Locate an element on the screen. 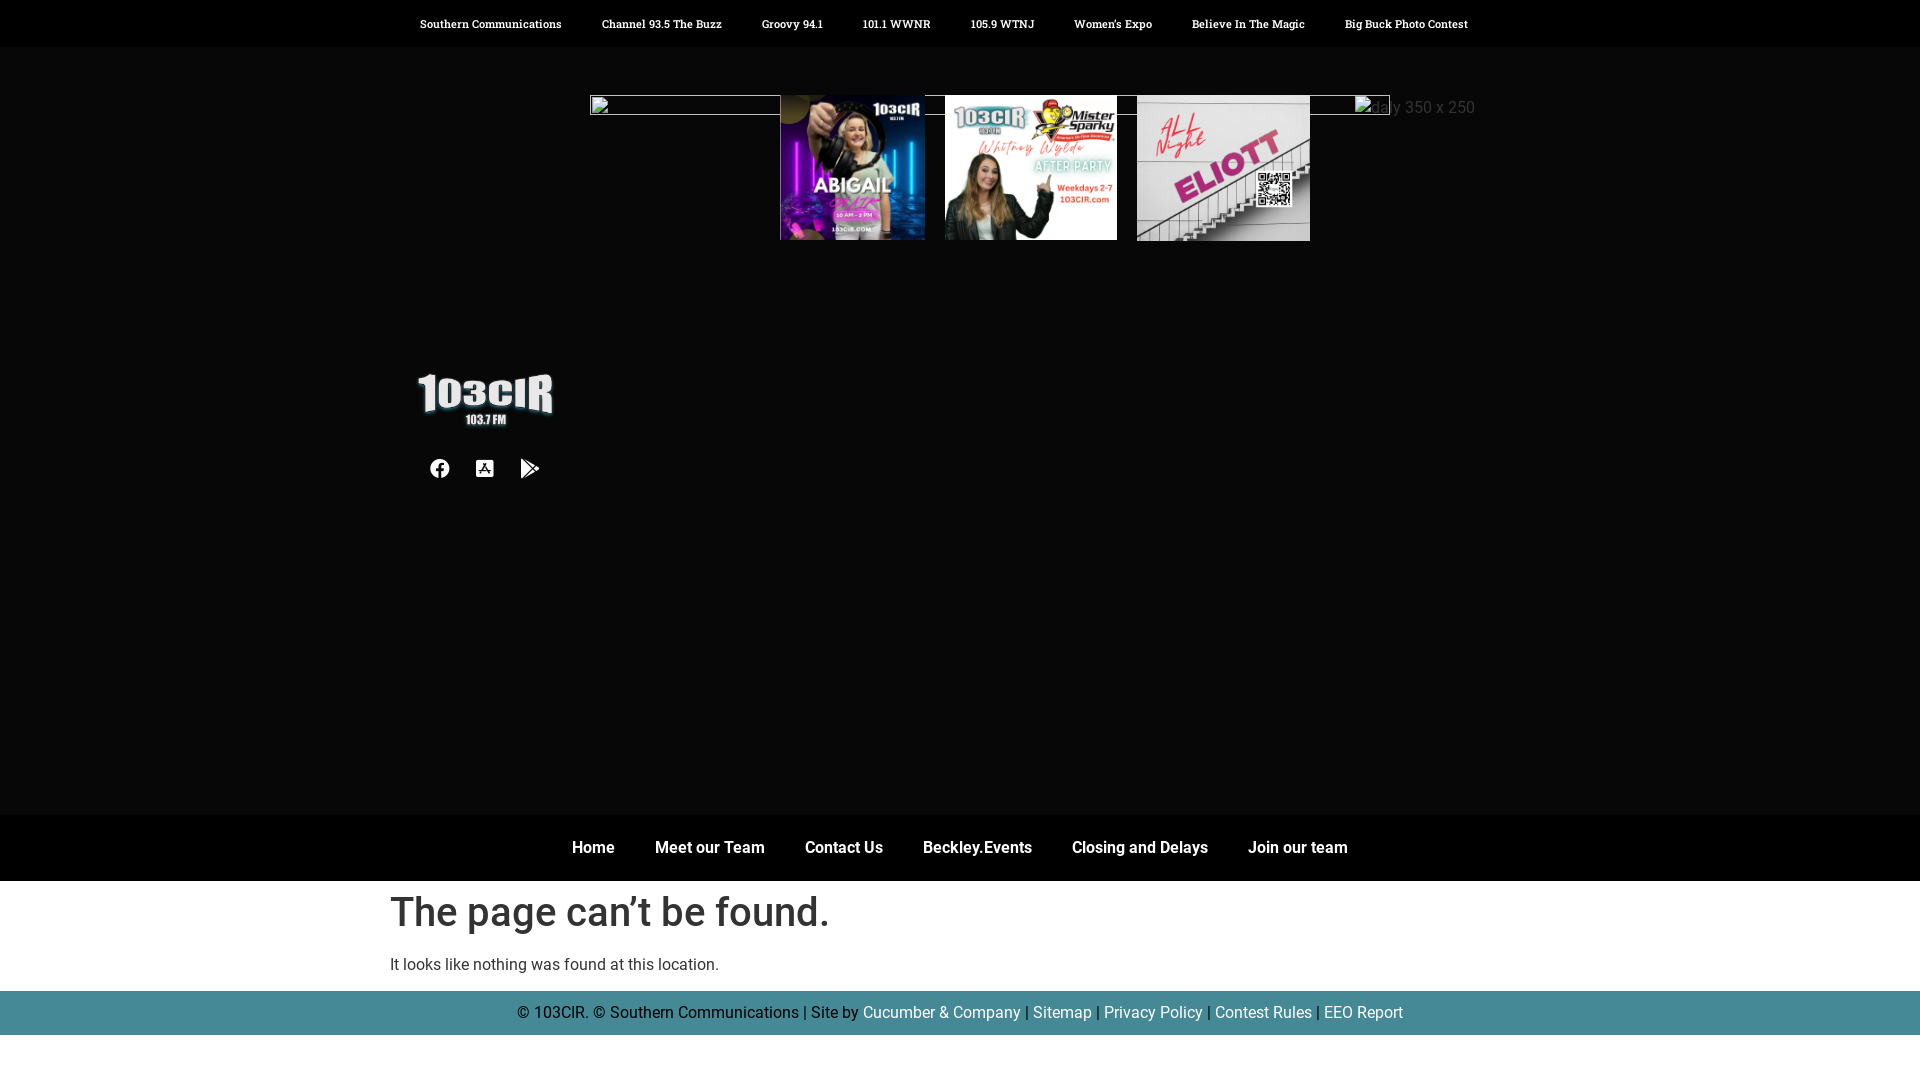 The height and width of the screenshot is (1080, 1920). 105.9 WTNJ is located at coordinates (1002, 24).